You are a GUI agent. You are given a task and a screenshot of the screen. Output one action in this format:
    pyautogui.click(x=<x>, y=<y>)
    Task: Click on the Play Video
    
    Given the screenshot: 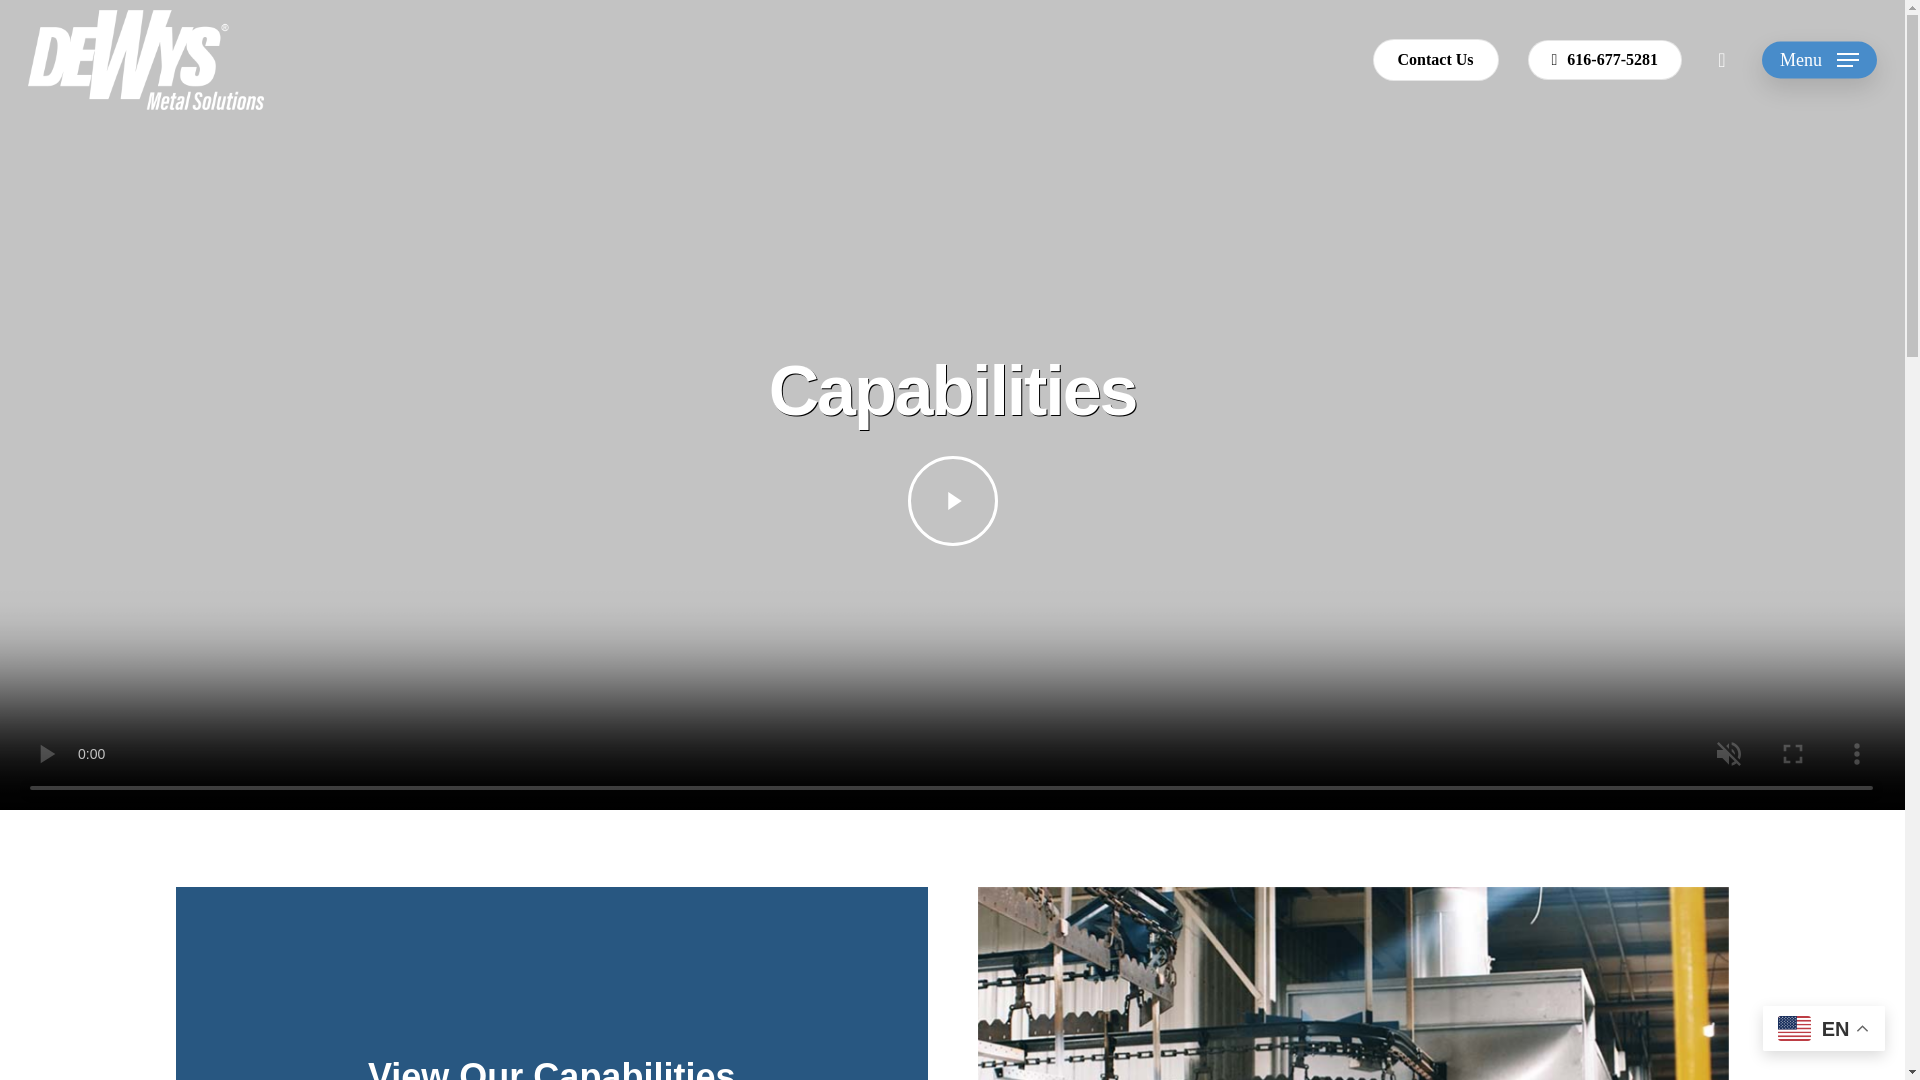 What is the action you would take?
    pyautogui.click(x=953, y=500)
    